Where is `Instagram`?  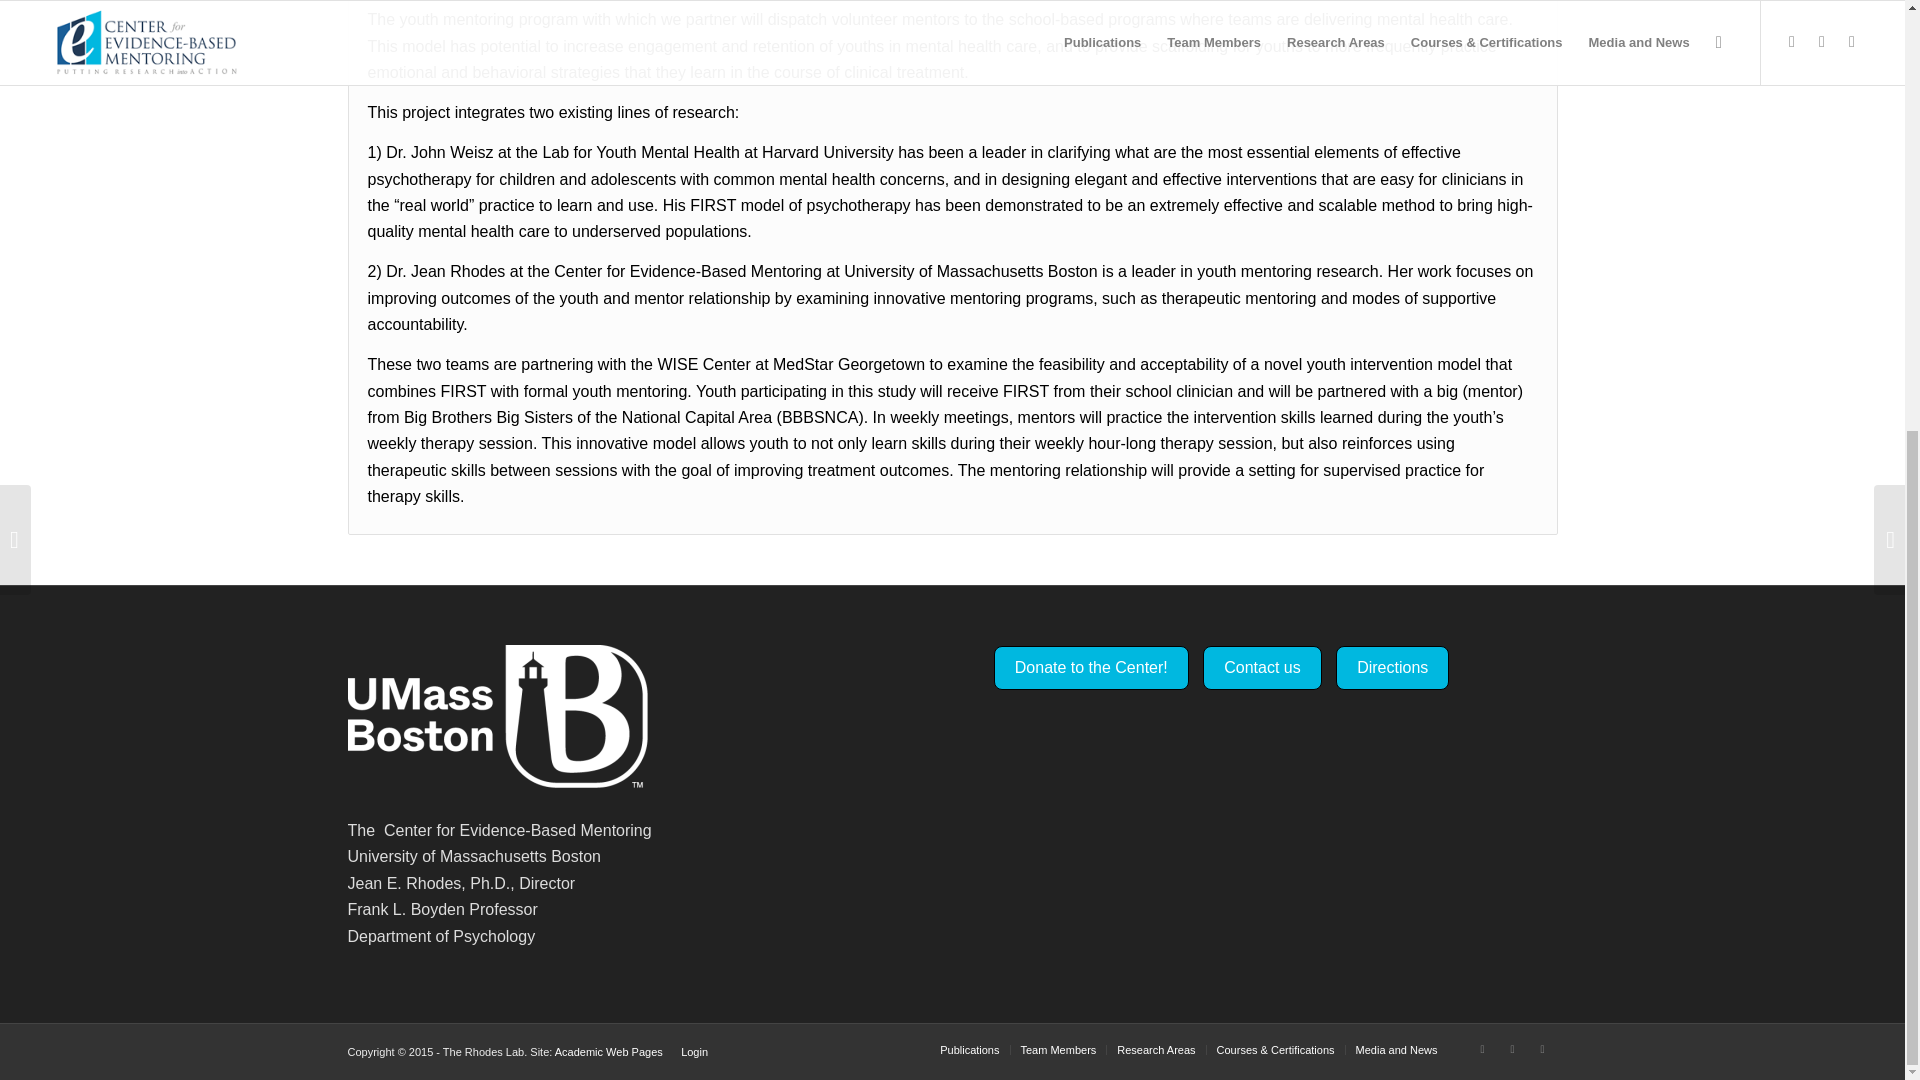 Instagram is located at coordinates (1542, 1048).